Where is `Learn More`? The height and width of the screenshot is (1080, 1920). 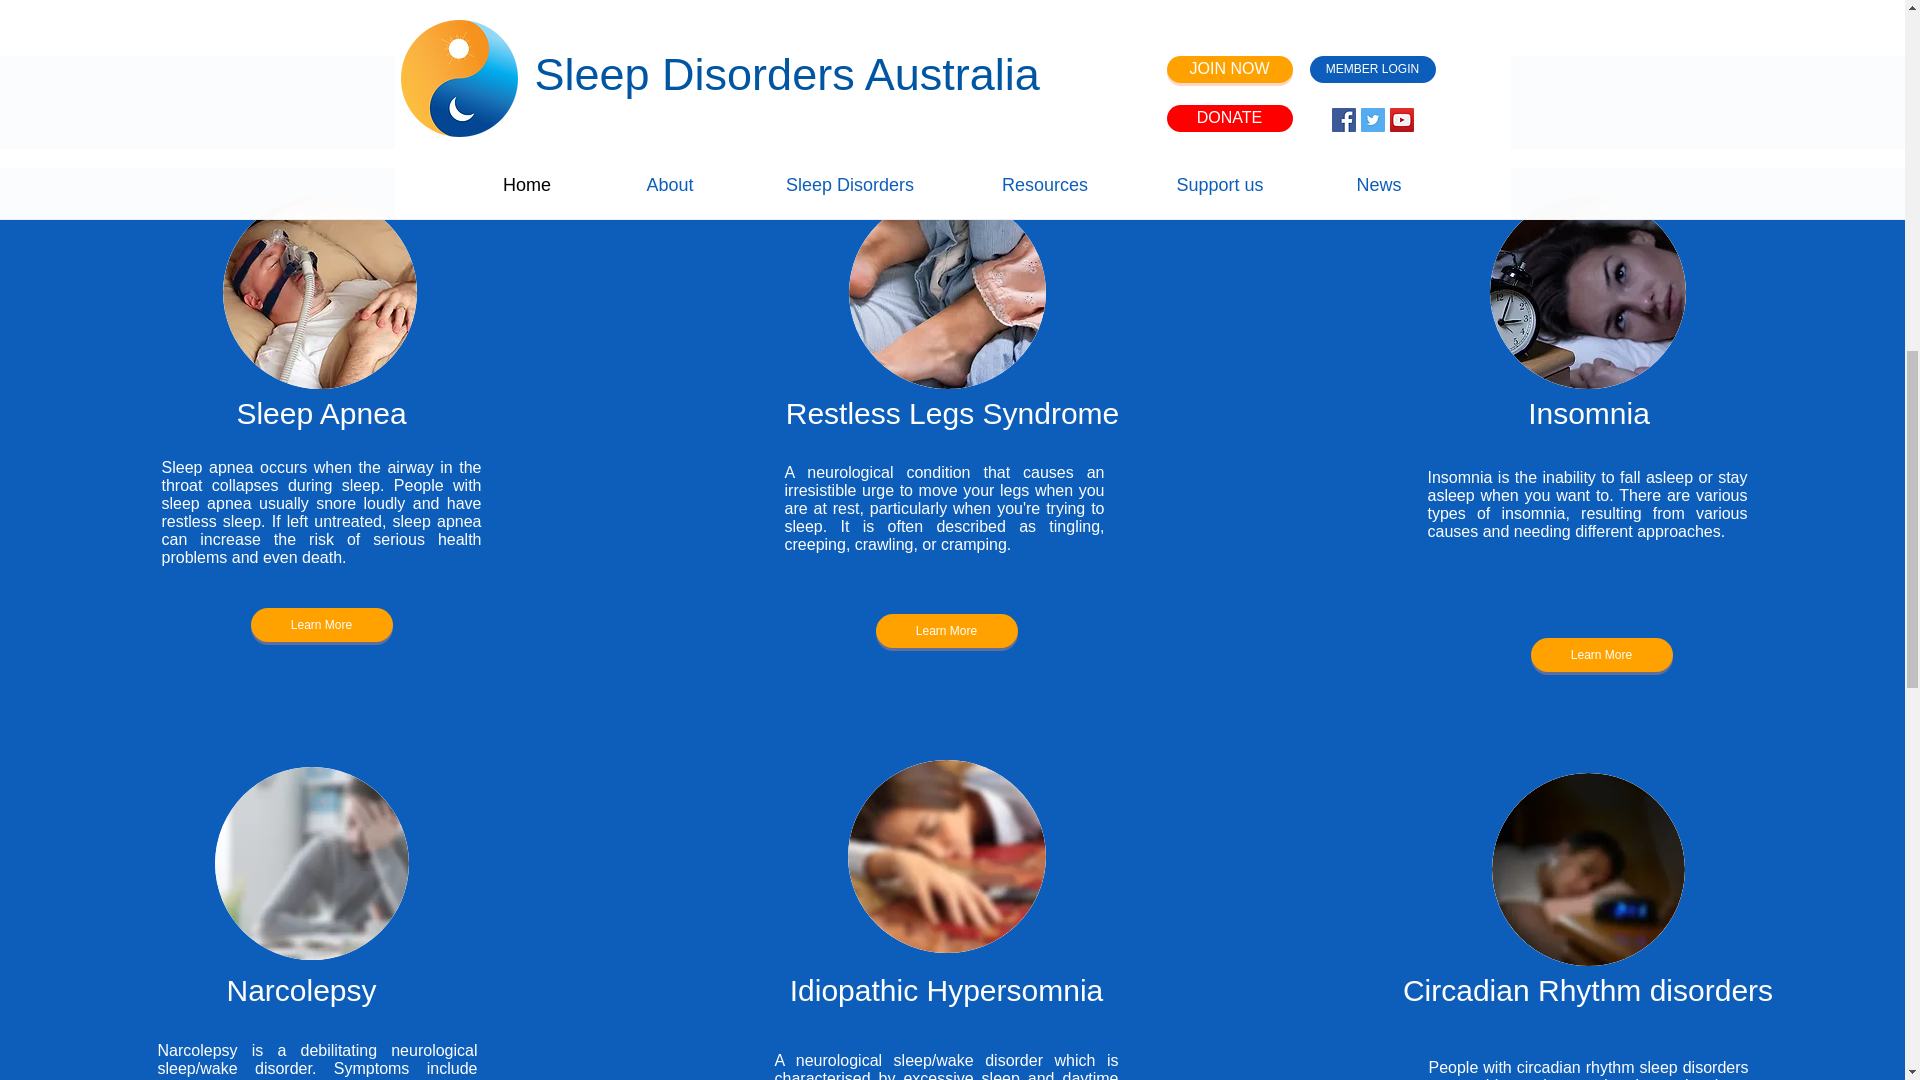
Learn More is located at coordinates (1601, 654).